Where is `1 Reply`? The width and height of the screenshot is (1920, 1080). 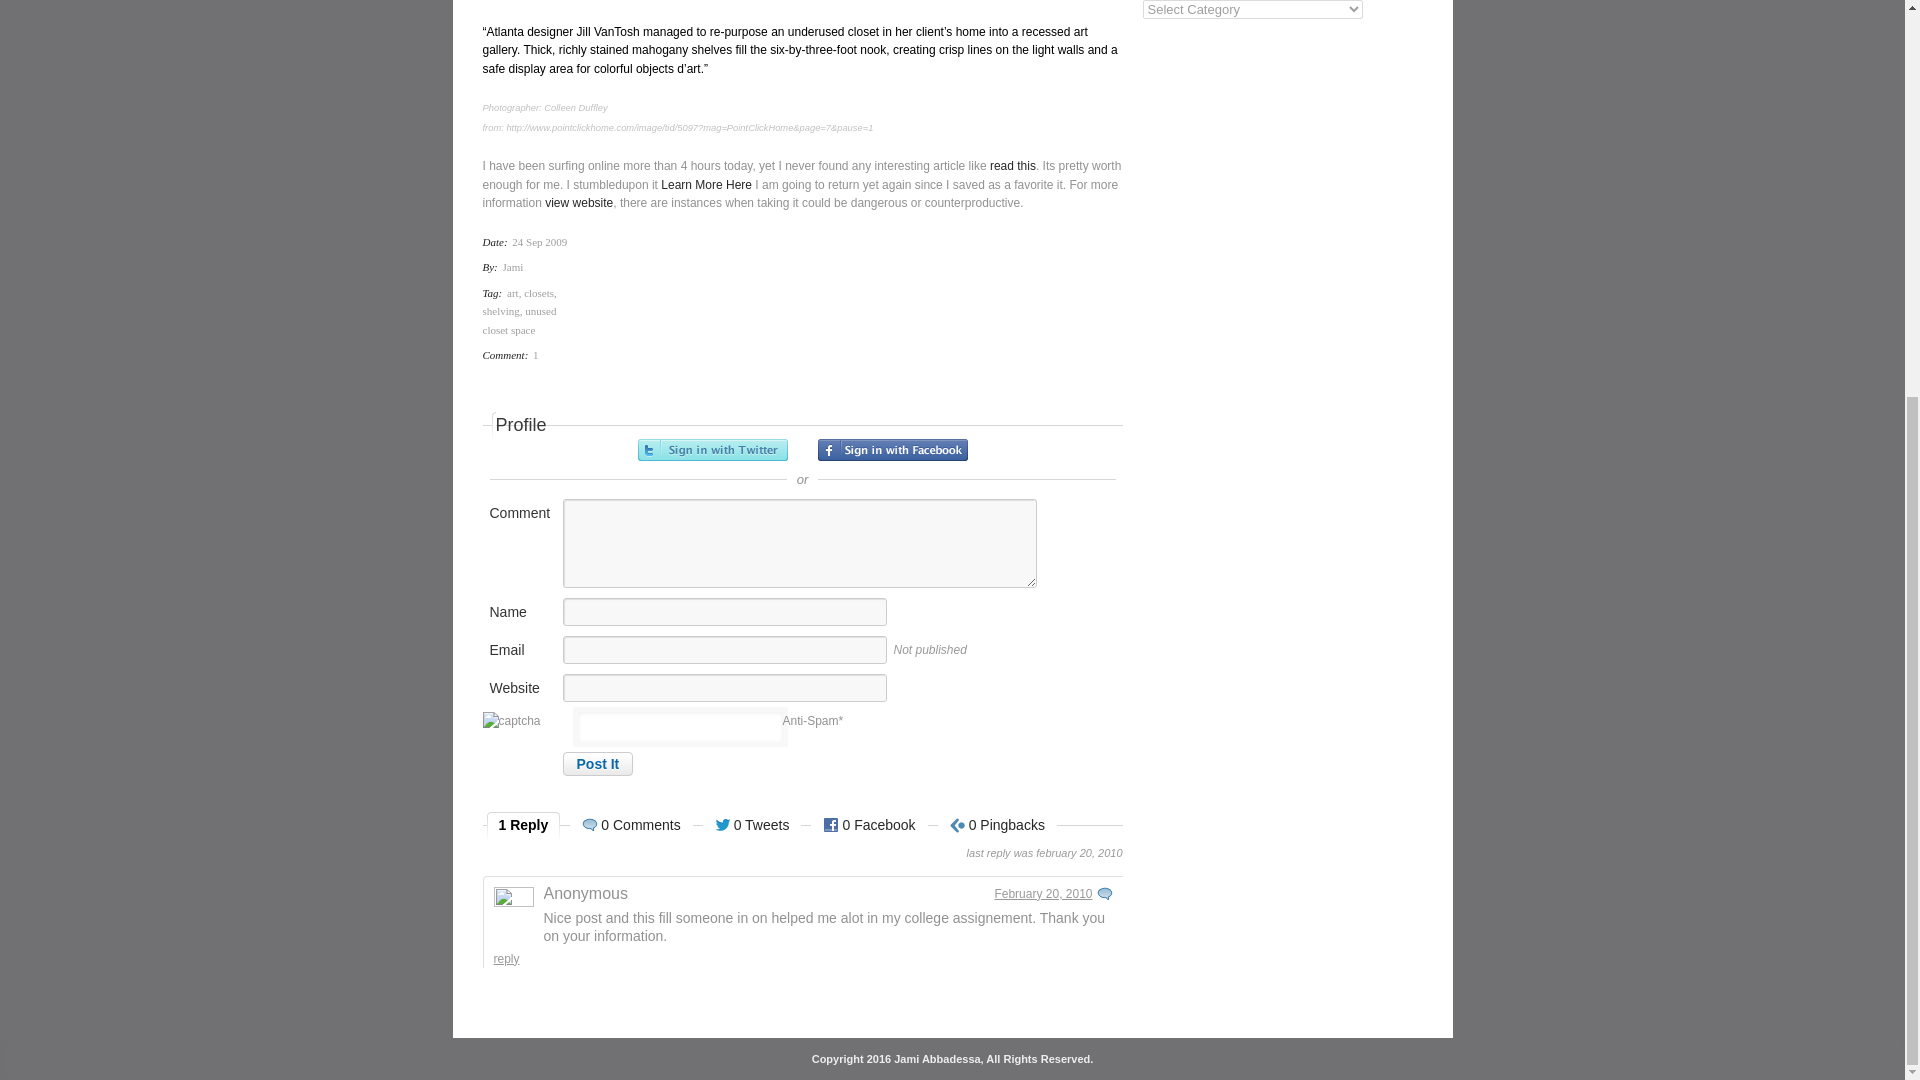
1 Reply is located at coordinates (524, 827).